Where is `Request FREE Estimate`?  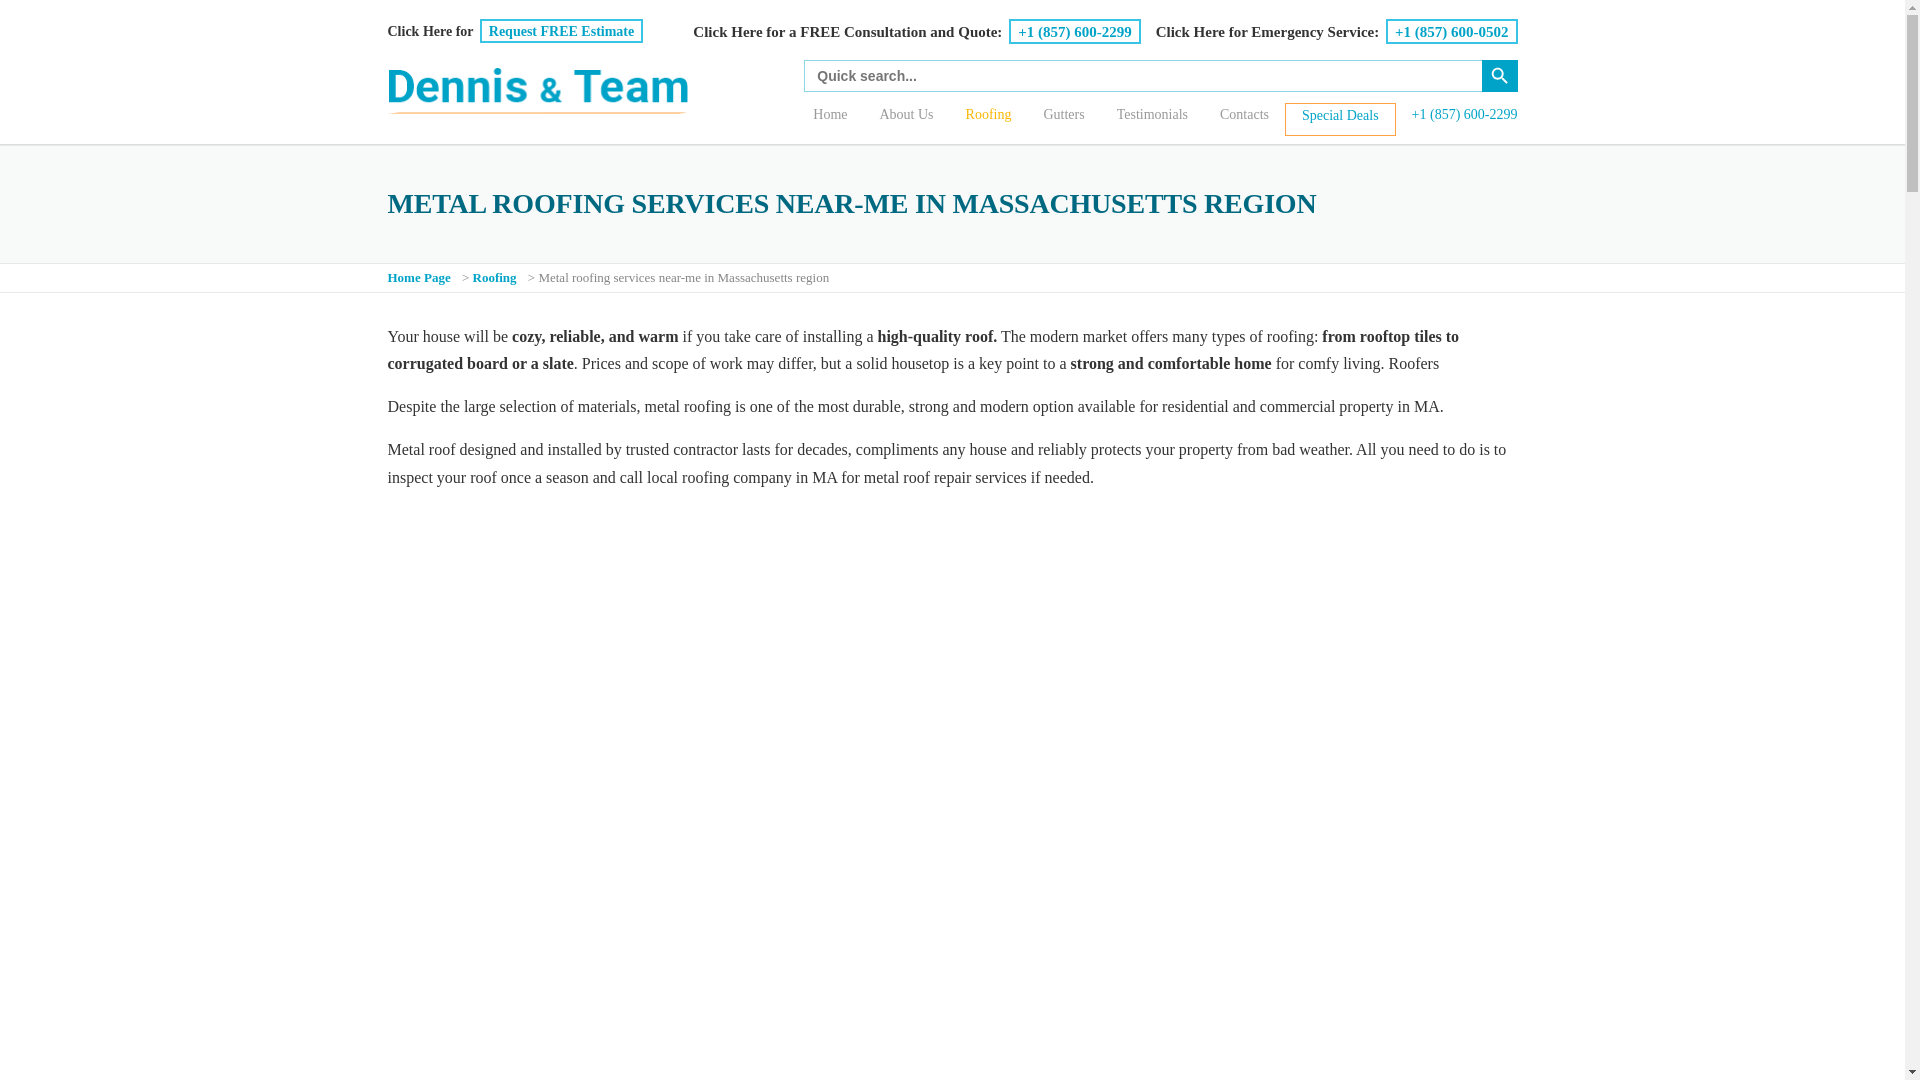 Request FREE Estimate is located at coordinates (562, 31).